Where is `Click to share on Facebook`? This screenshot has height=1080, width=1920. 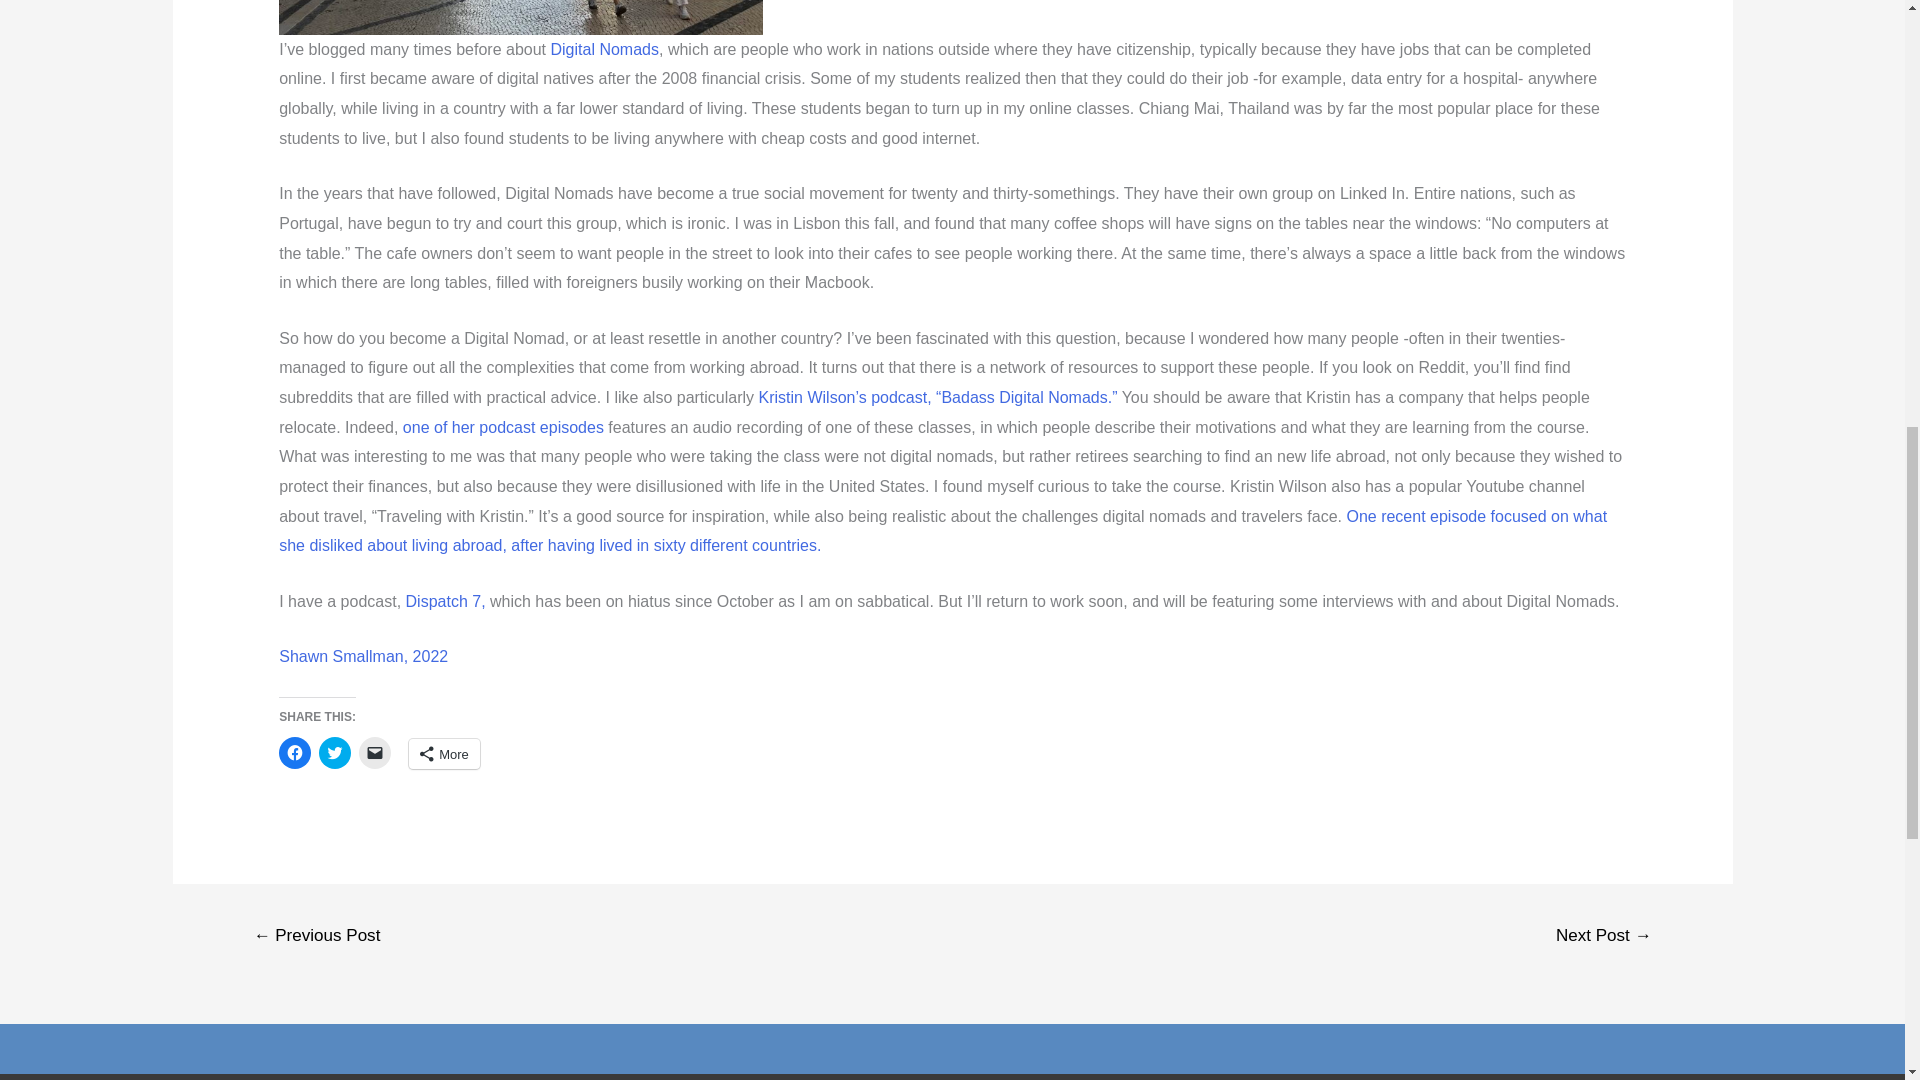
Click to share on Facebook is located at coordinates (294, 752).